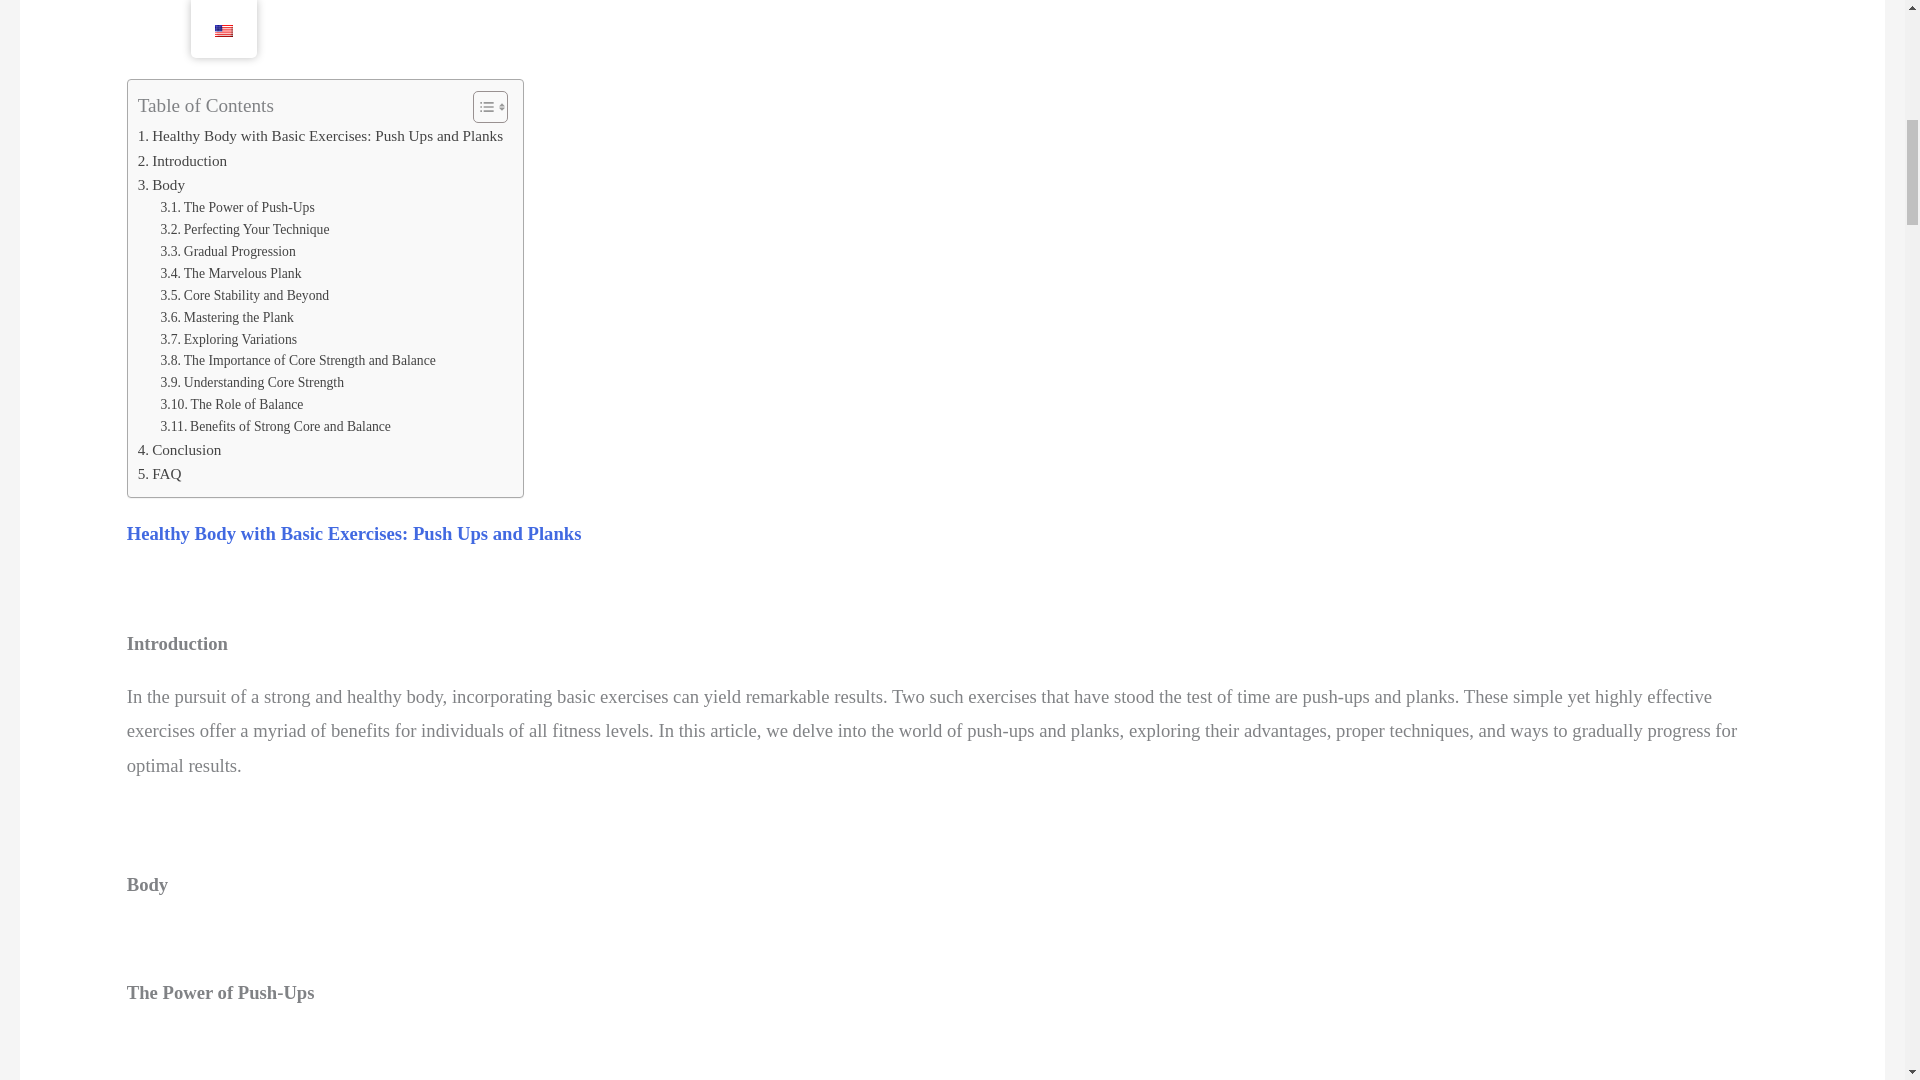 This screenshot has width=1920, height=1080. I want to click on The Importance of Core Strength and Balance, so click(298, 360).